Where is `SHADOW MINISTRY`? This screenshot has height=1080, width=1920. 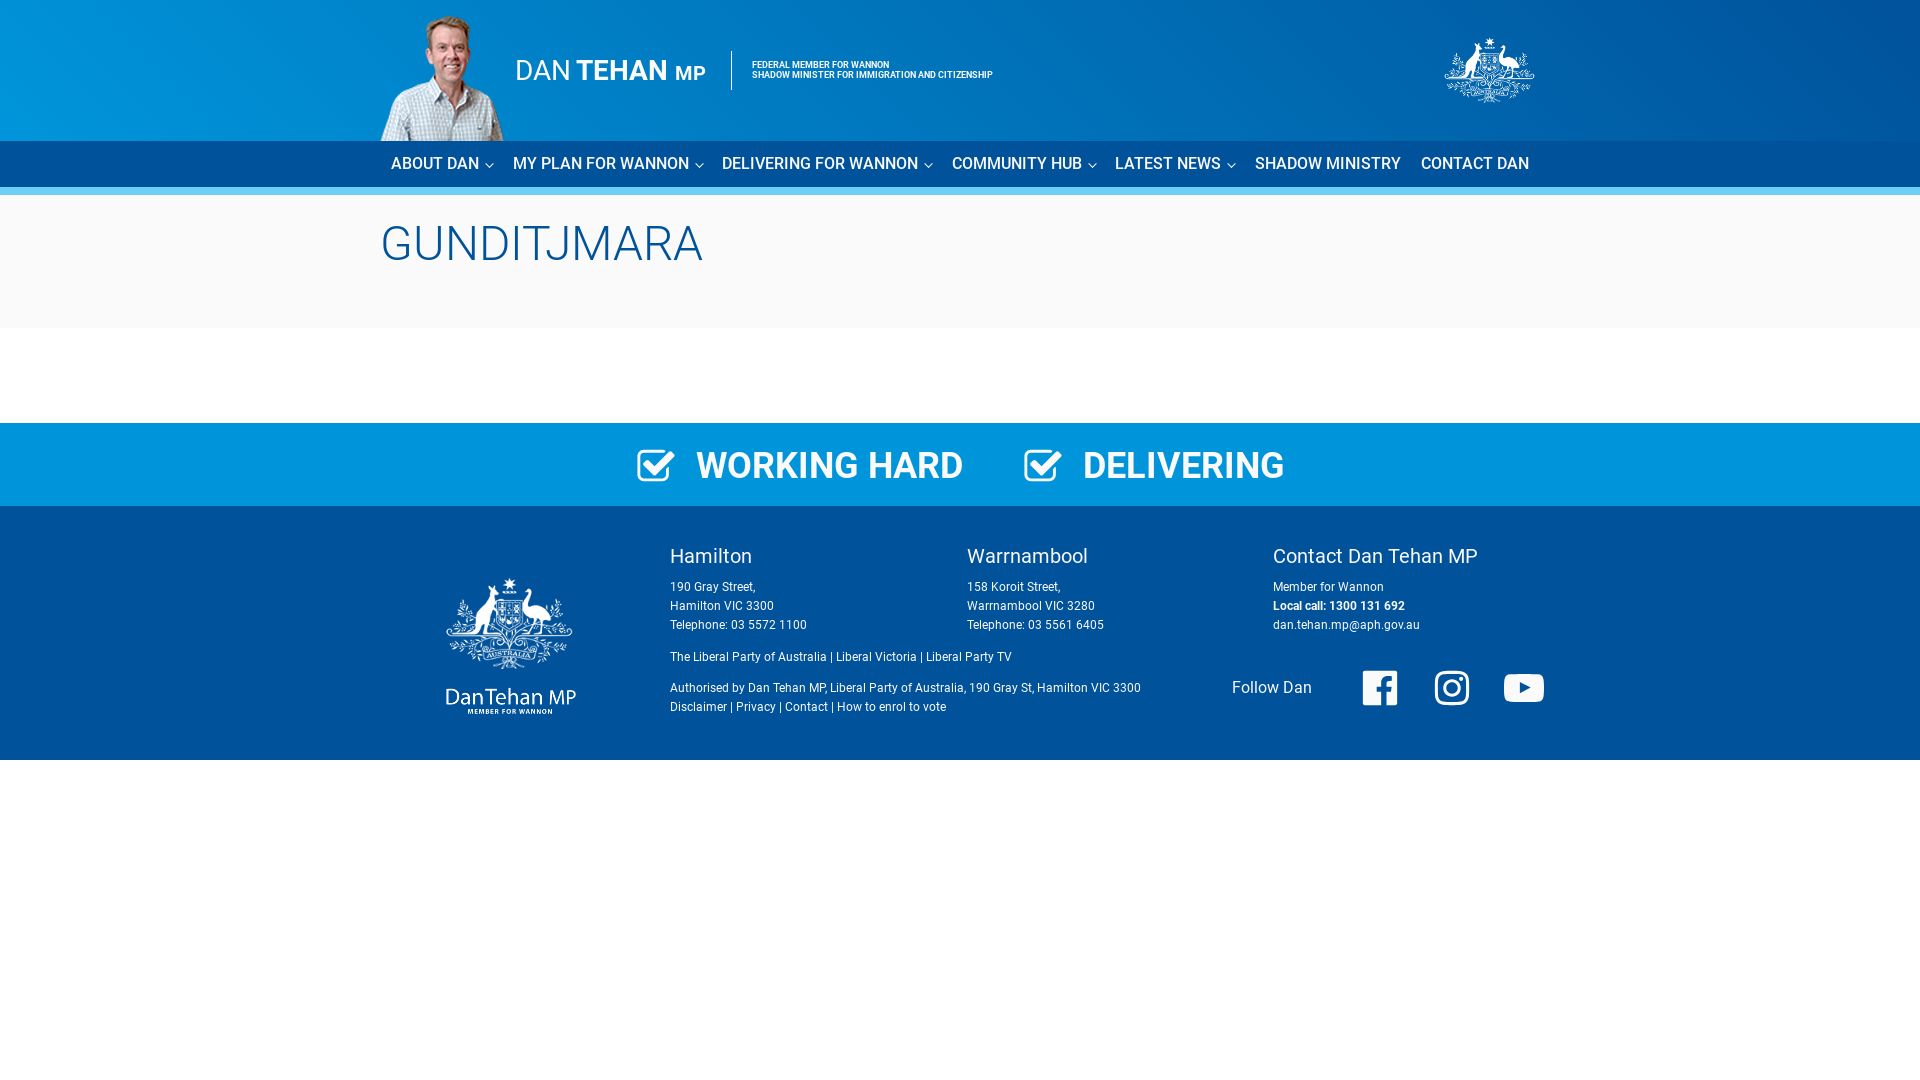 SHADOW MINISTRY is located at coordinates (1328, 164).